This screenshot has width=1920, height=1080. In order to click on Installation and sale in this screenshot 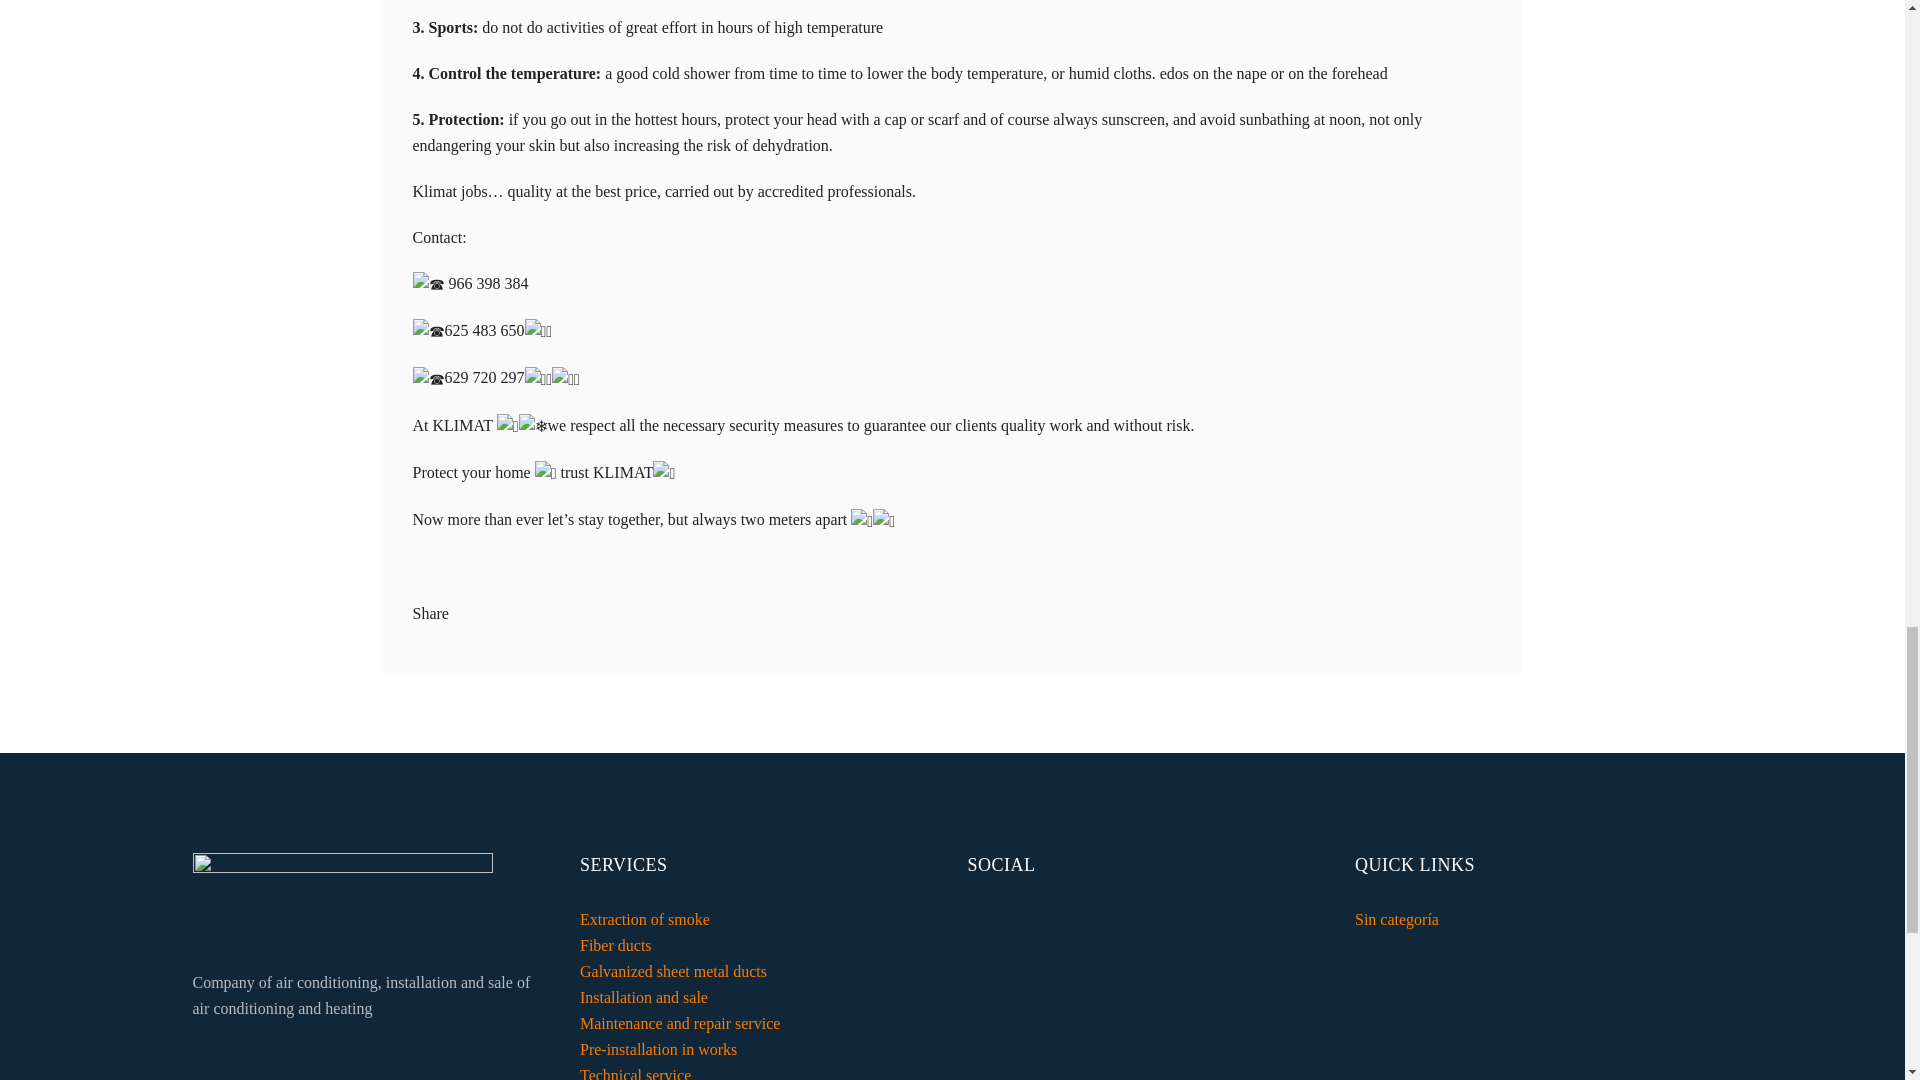, I will do `click(644, 997)`.